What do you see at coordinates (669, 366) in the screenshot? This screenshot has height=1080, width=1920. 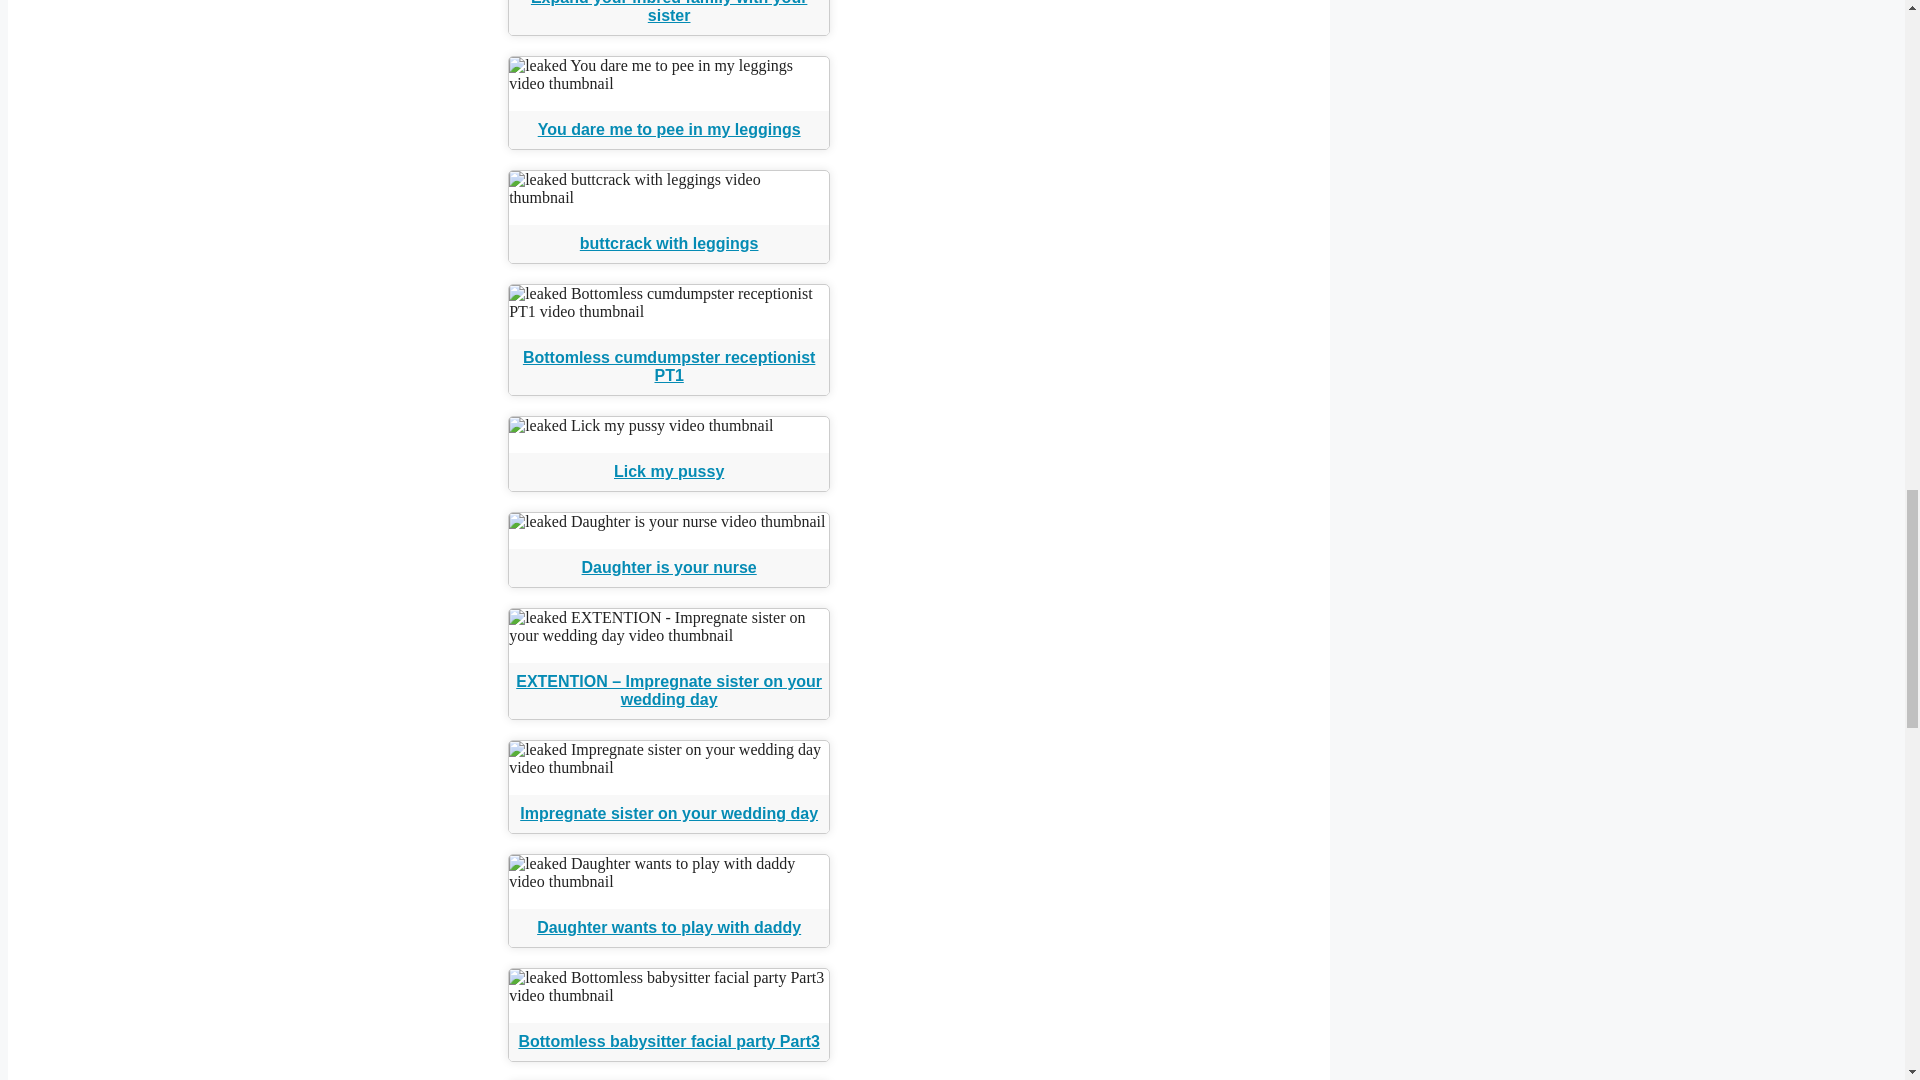 I see `Bottomless cumdumpster receptionist PT1` at bounding box center [669, 366].